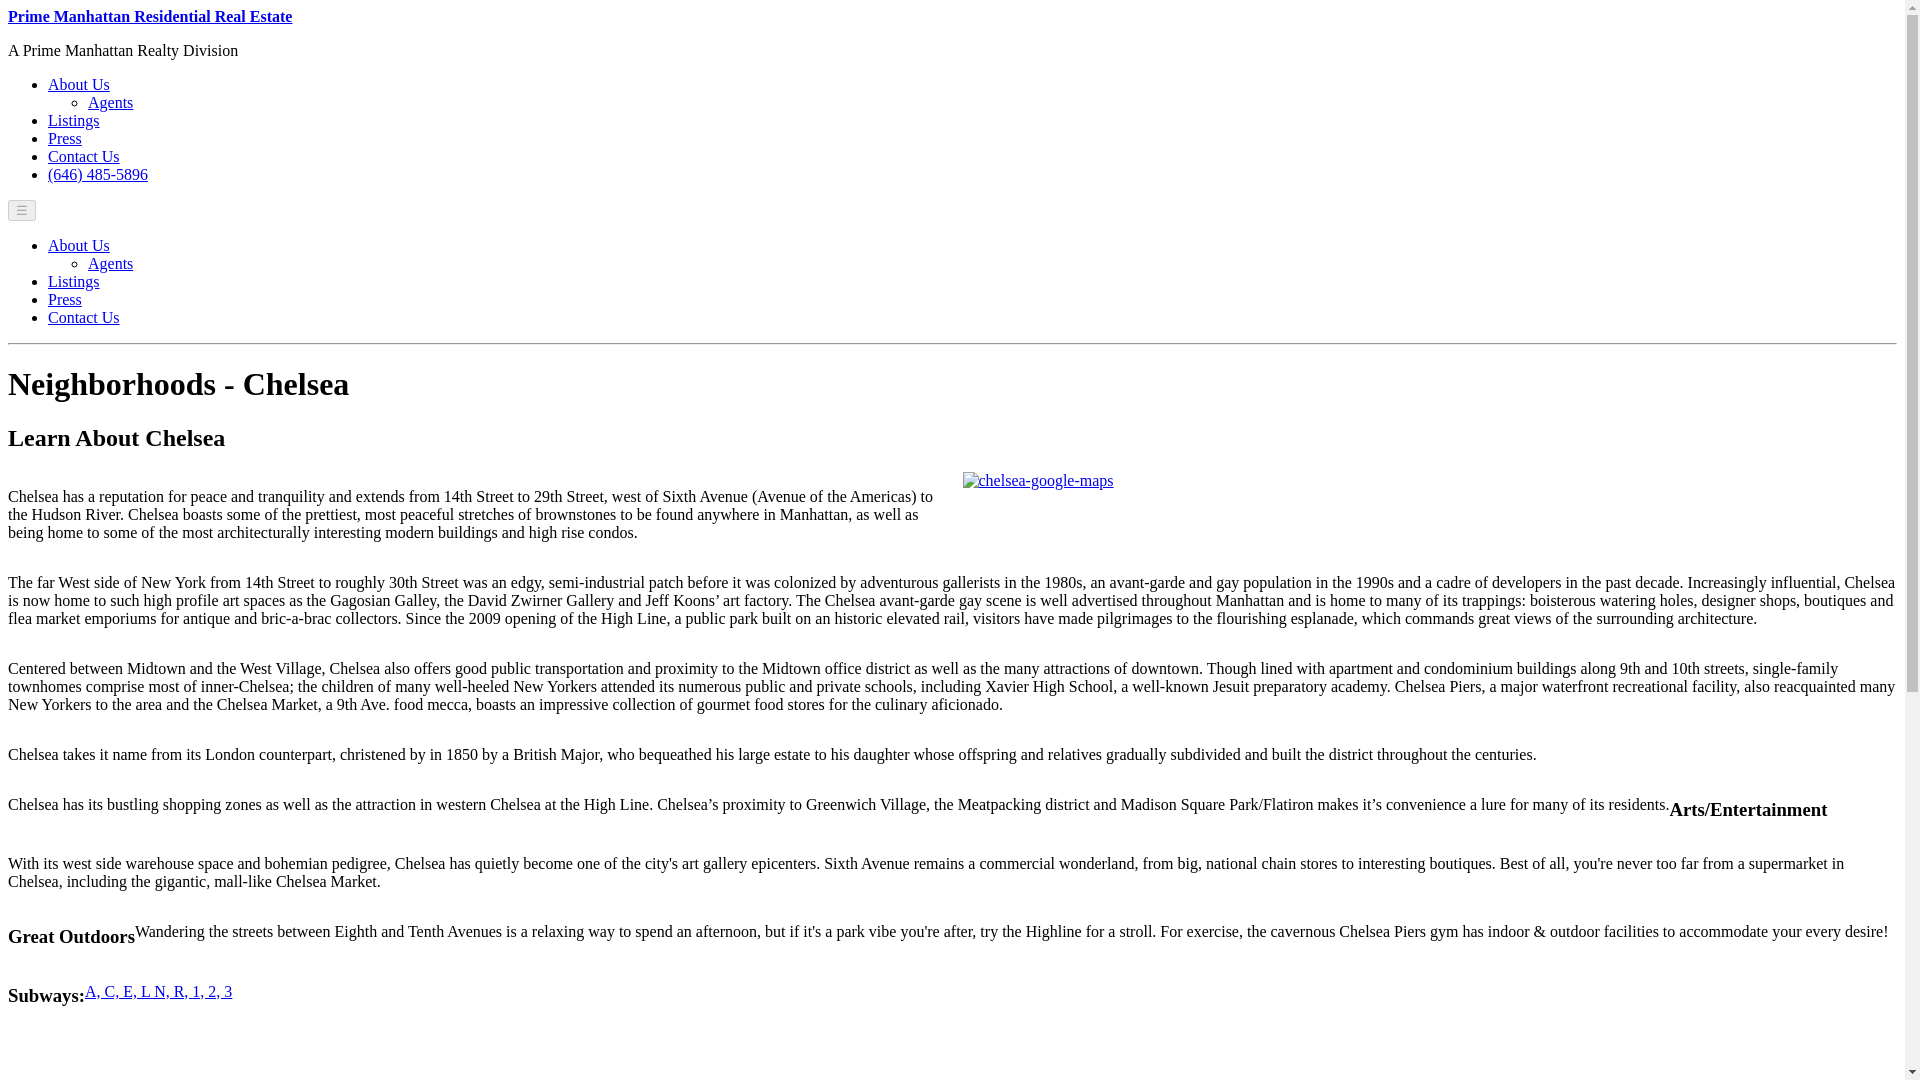  Describe the element at coordinates (74, 282) in the screenshot. I see `Listings` at that location.